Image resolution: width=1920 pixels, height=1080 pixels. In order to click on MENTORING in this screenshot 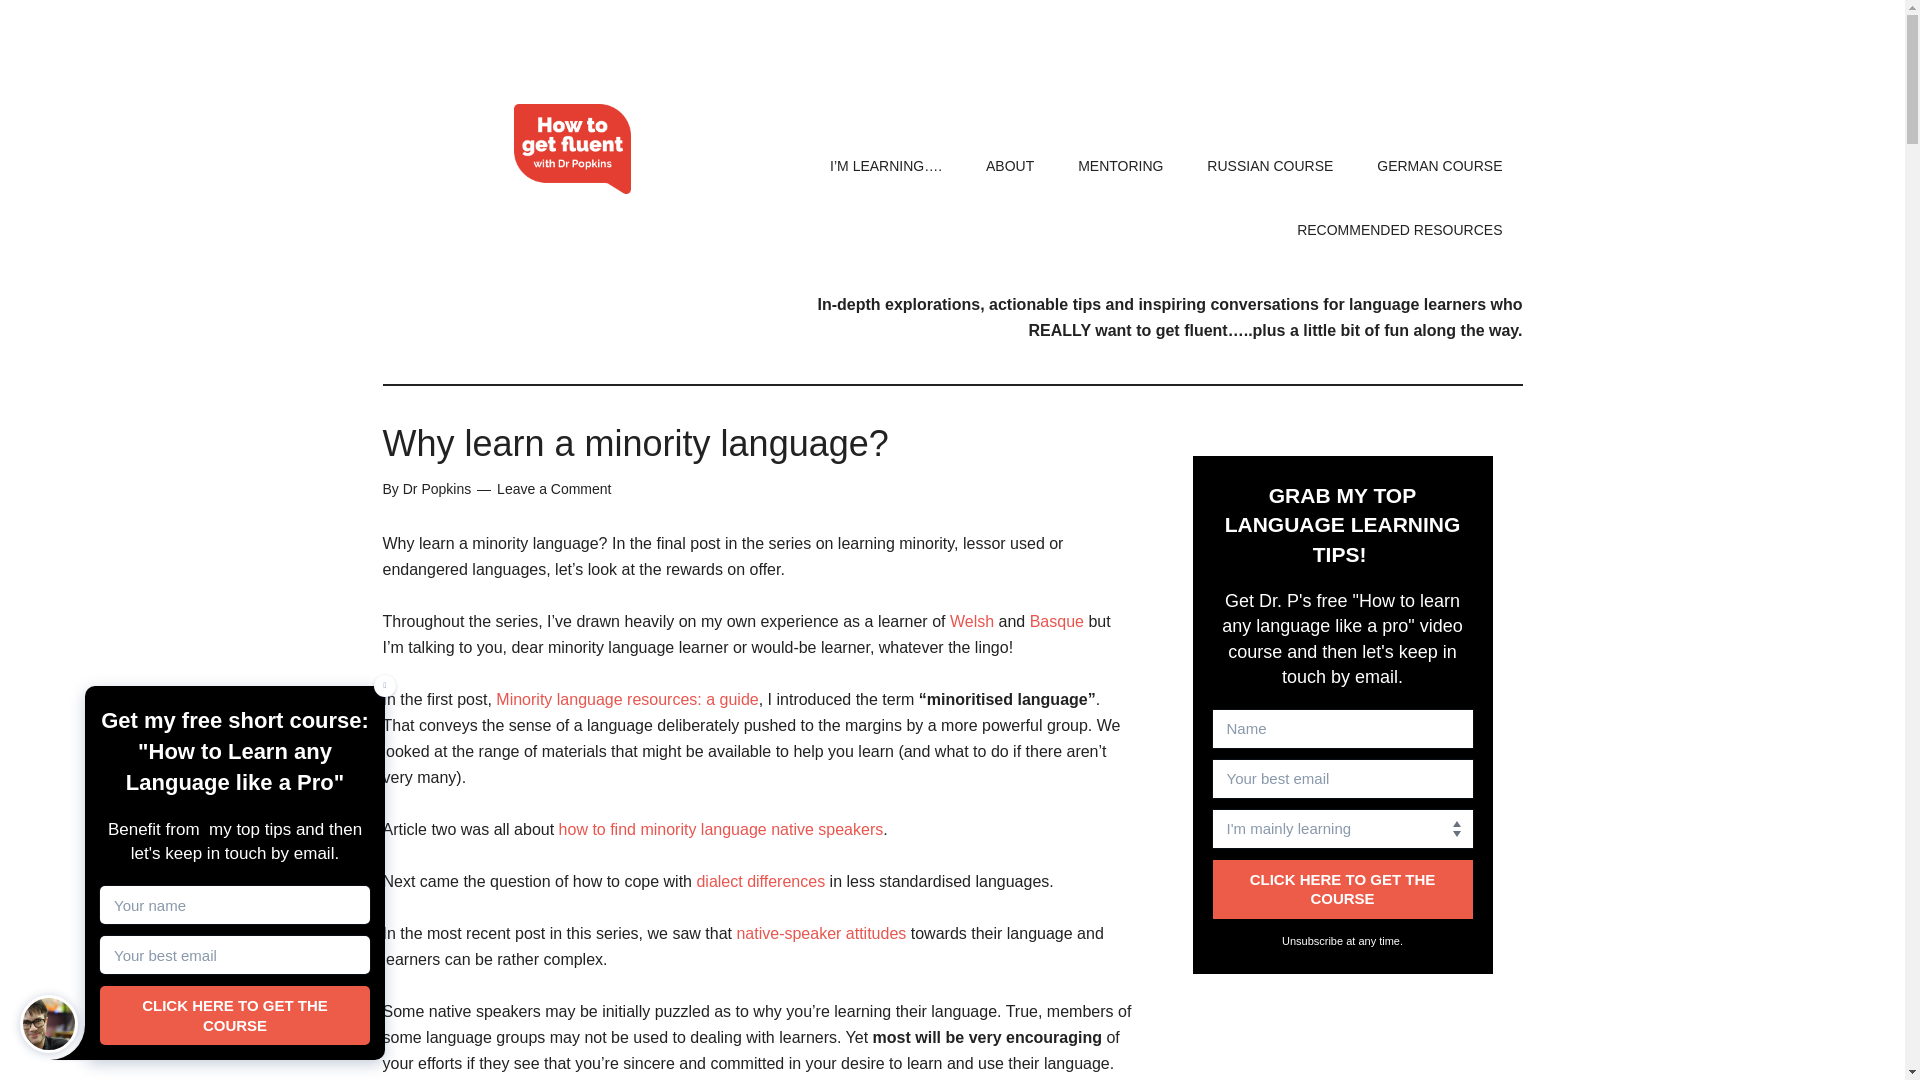, I will do `click(1120, 165)`.